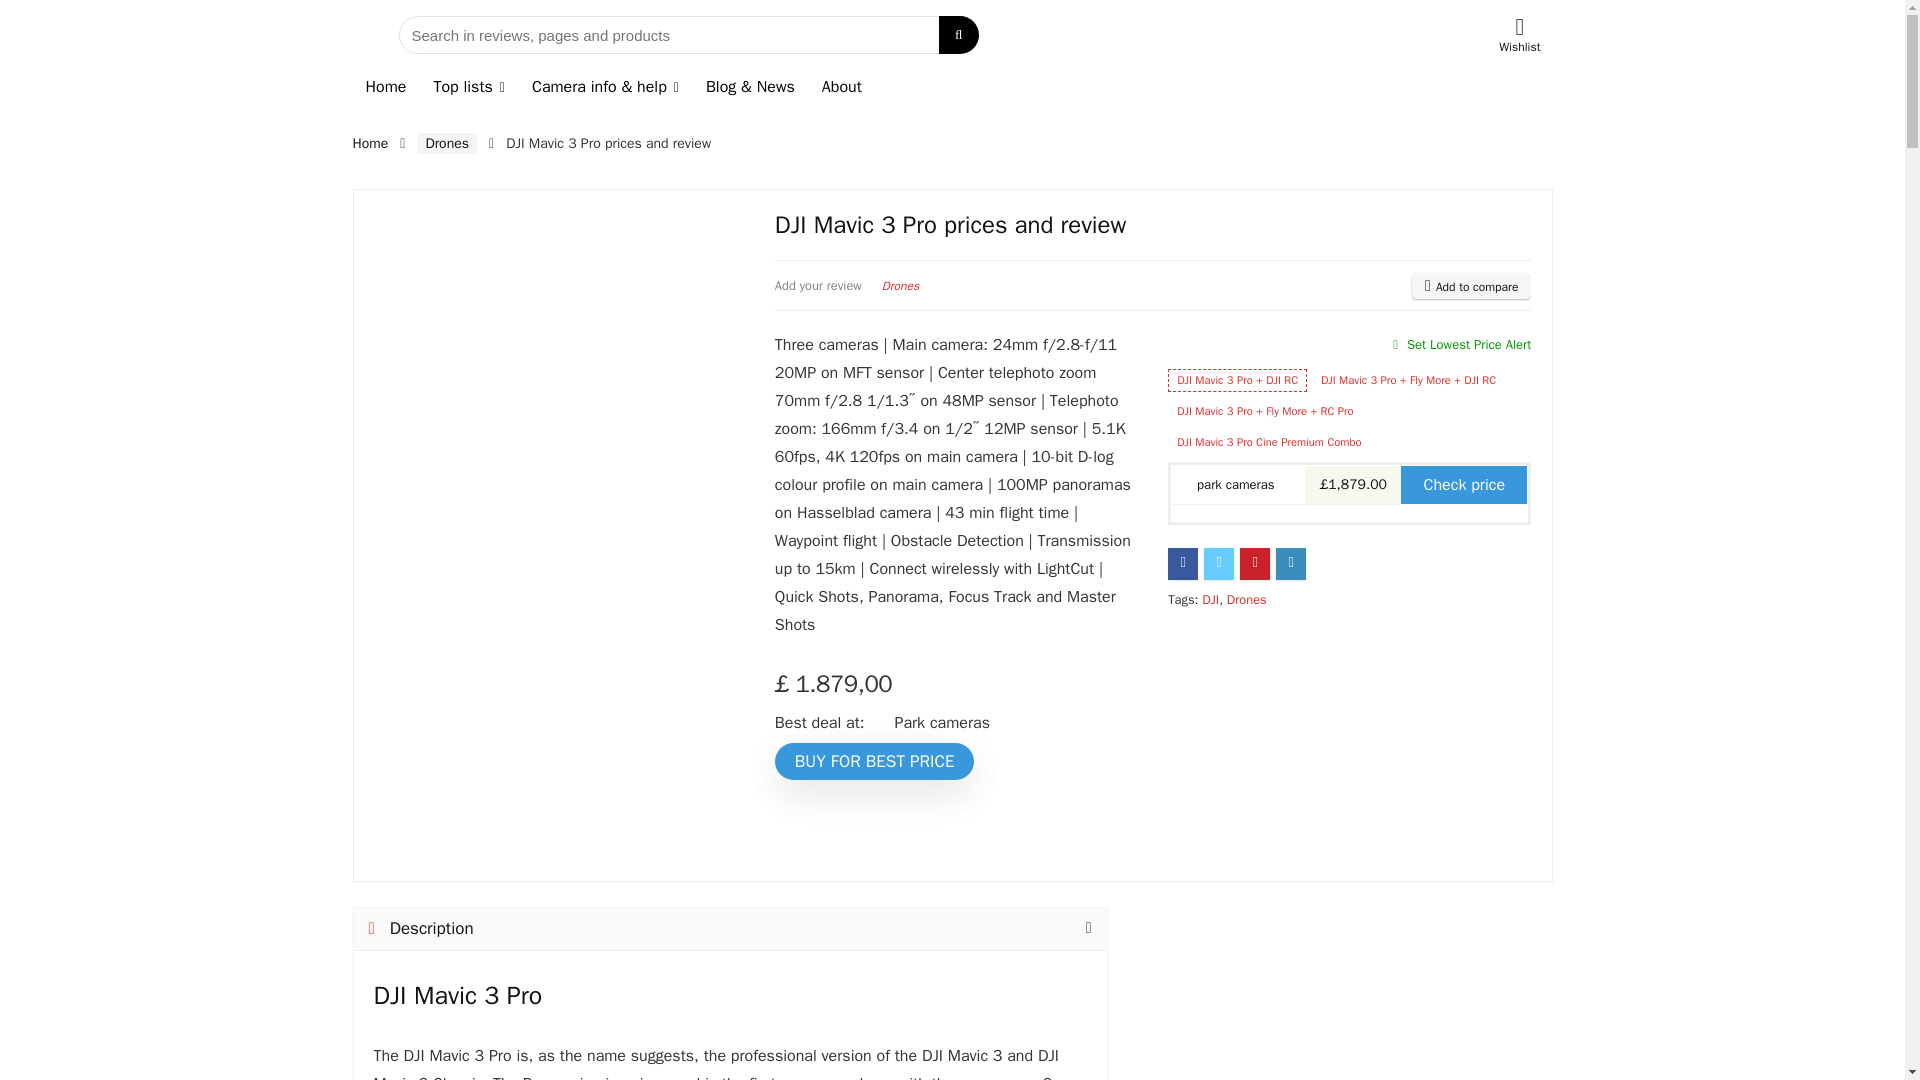  What do you see at coordinates (384, 89) in the screenshot?
I see `Home` at bounding box center [384, 89].